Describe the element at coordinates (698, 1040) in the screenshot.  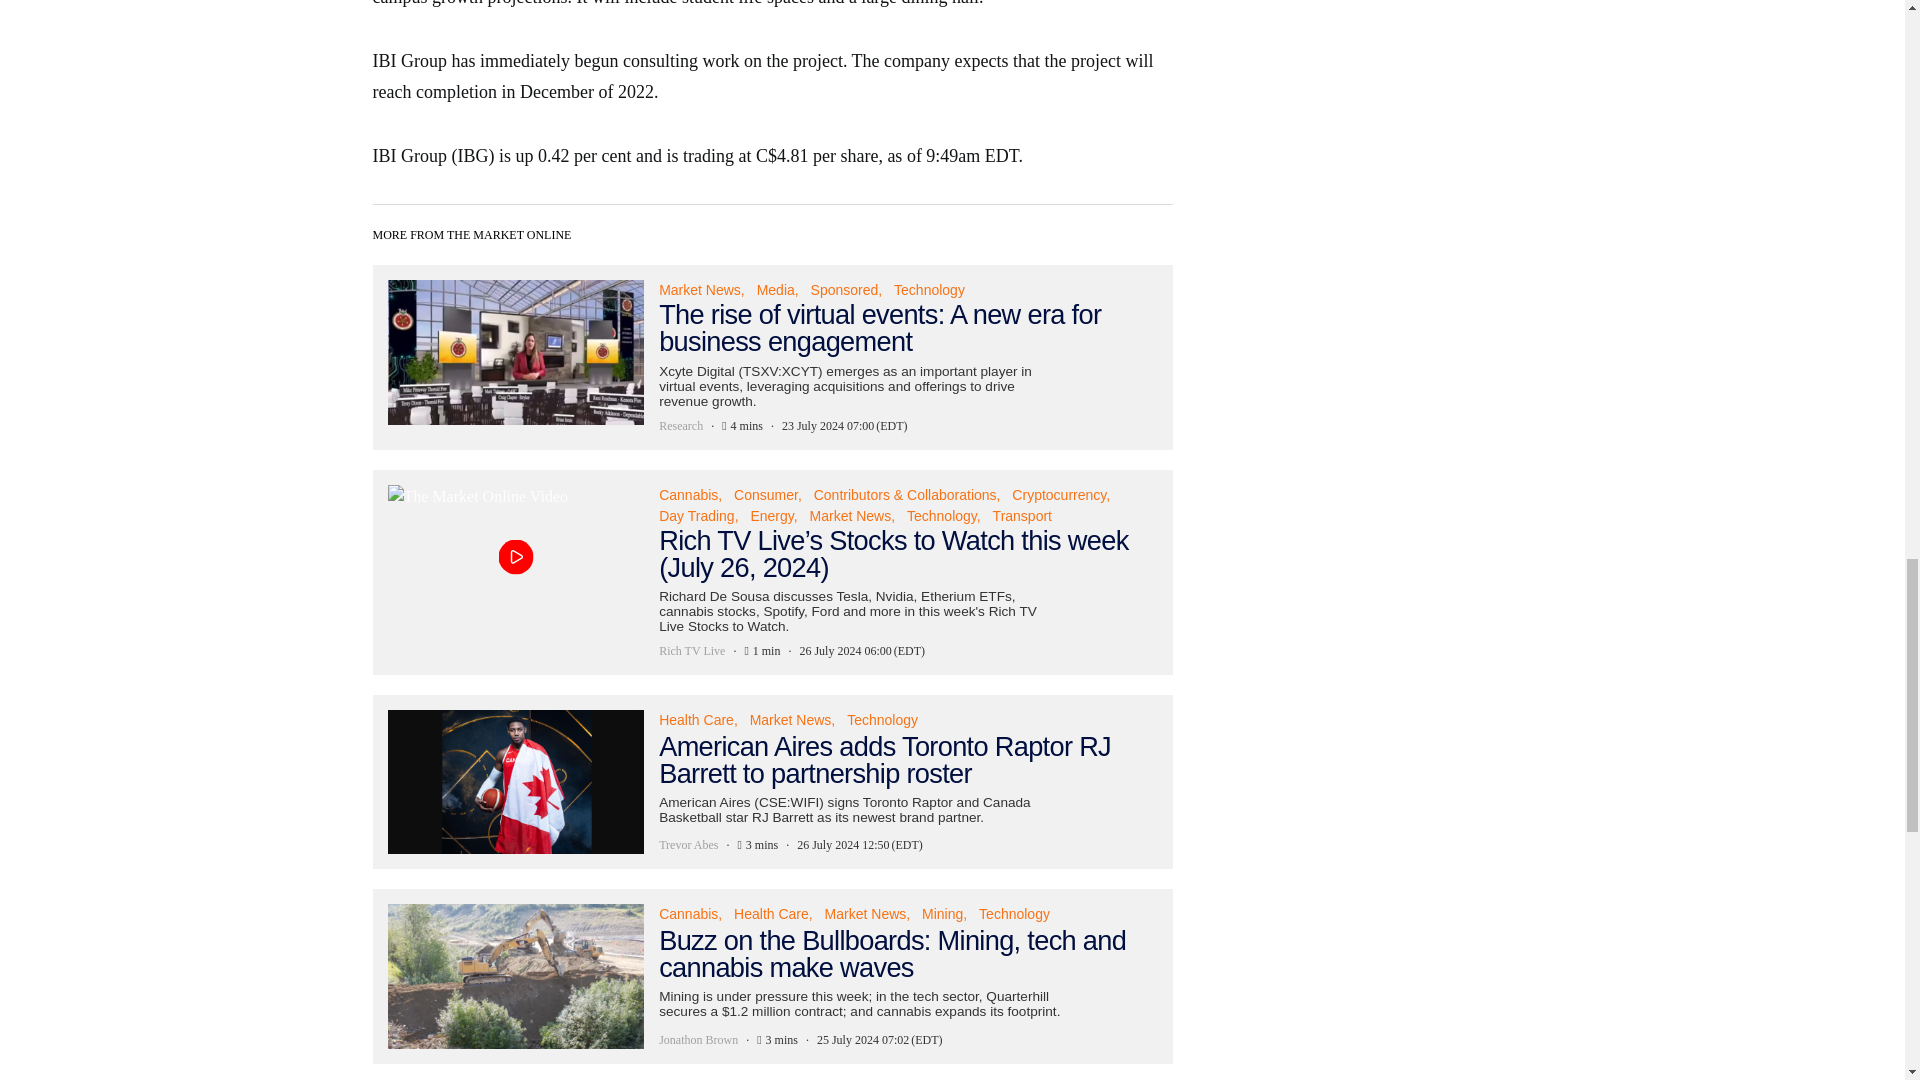
I see `View all posts by Jonathon Brown` at that location.